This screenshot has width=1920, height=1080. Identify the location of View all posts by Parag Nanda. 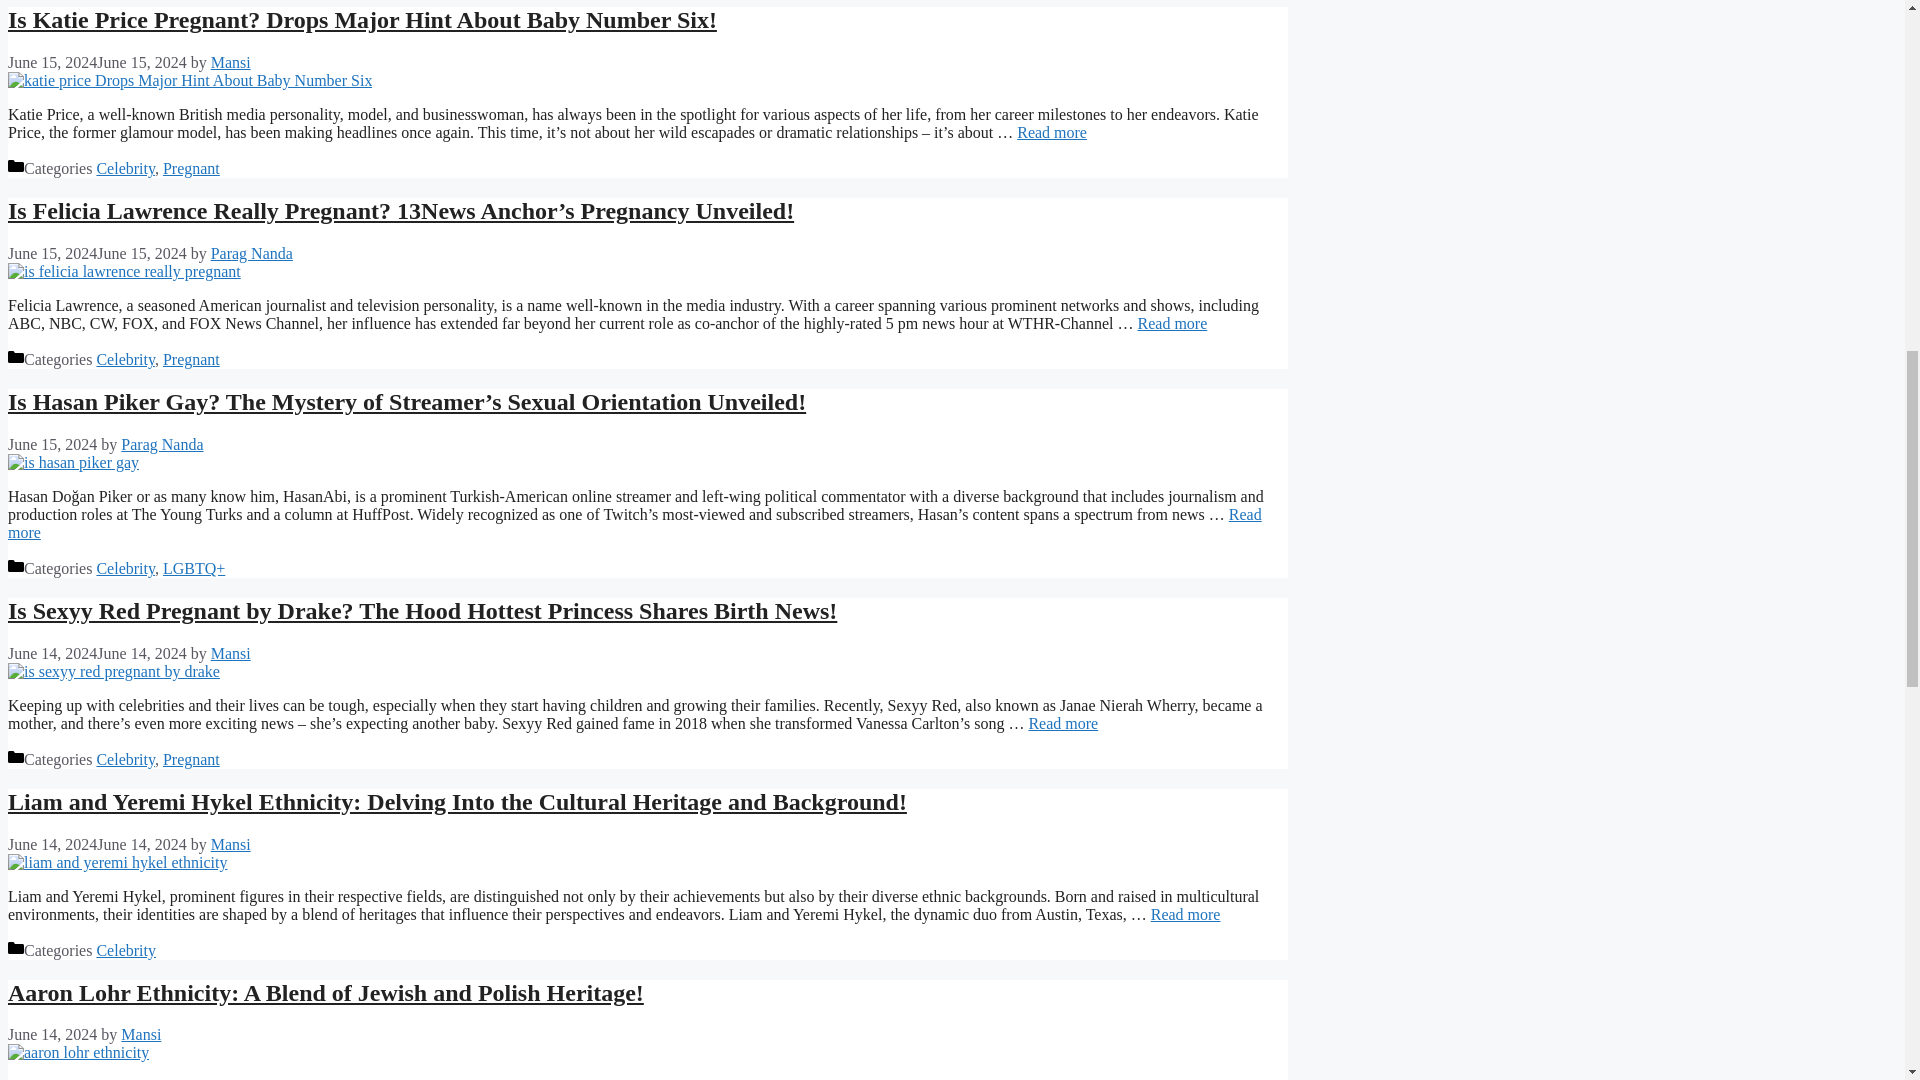
(162, 444).